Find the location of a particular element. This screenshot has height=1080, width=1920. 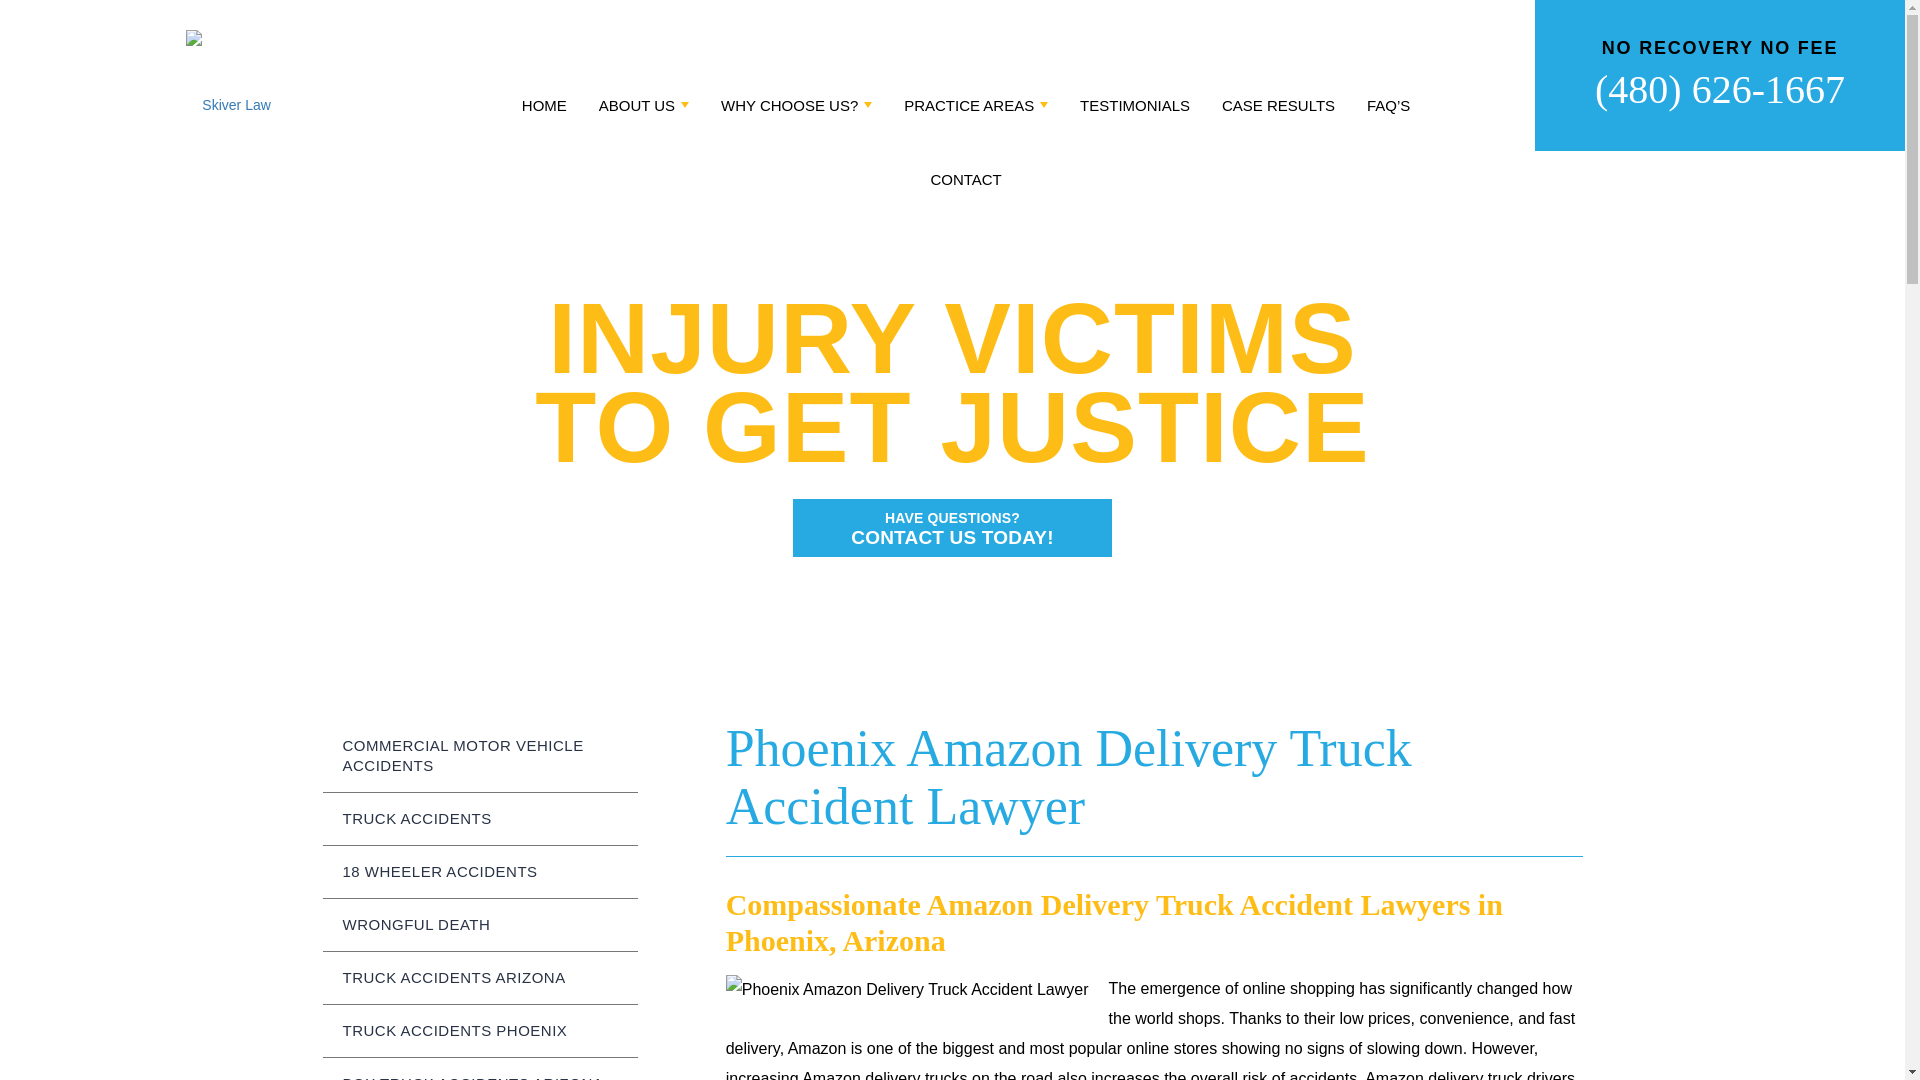

CASE RESULTS is located at coordinates (964, 188).